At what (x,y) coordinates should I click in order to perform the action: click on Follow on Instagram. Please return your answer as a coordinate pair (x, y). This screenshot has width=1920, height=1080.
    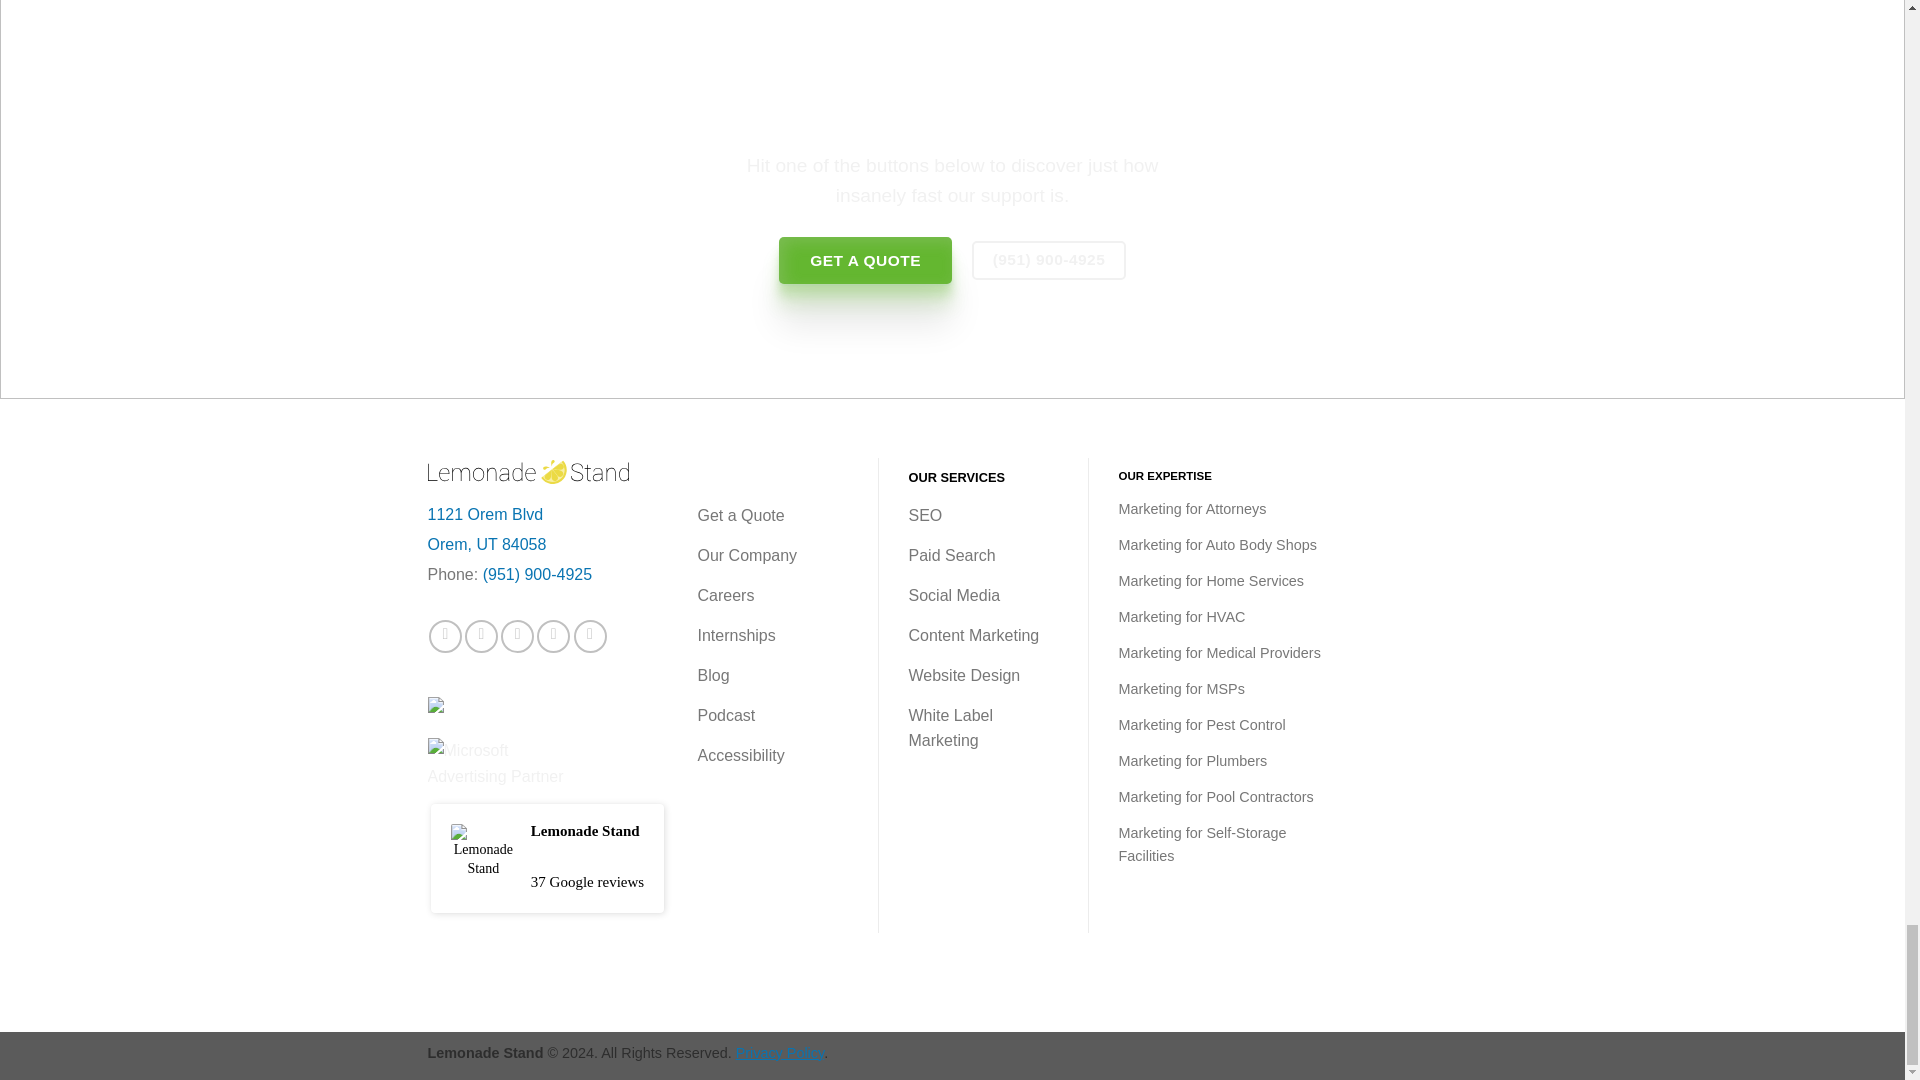
    Looking at the image, I should click on (480, 636).